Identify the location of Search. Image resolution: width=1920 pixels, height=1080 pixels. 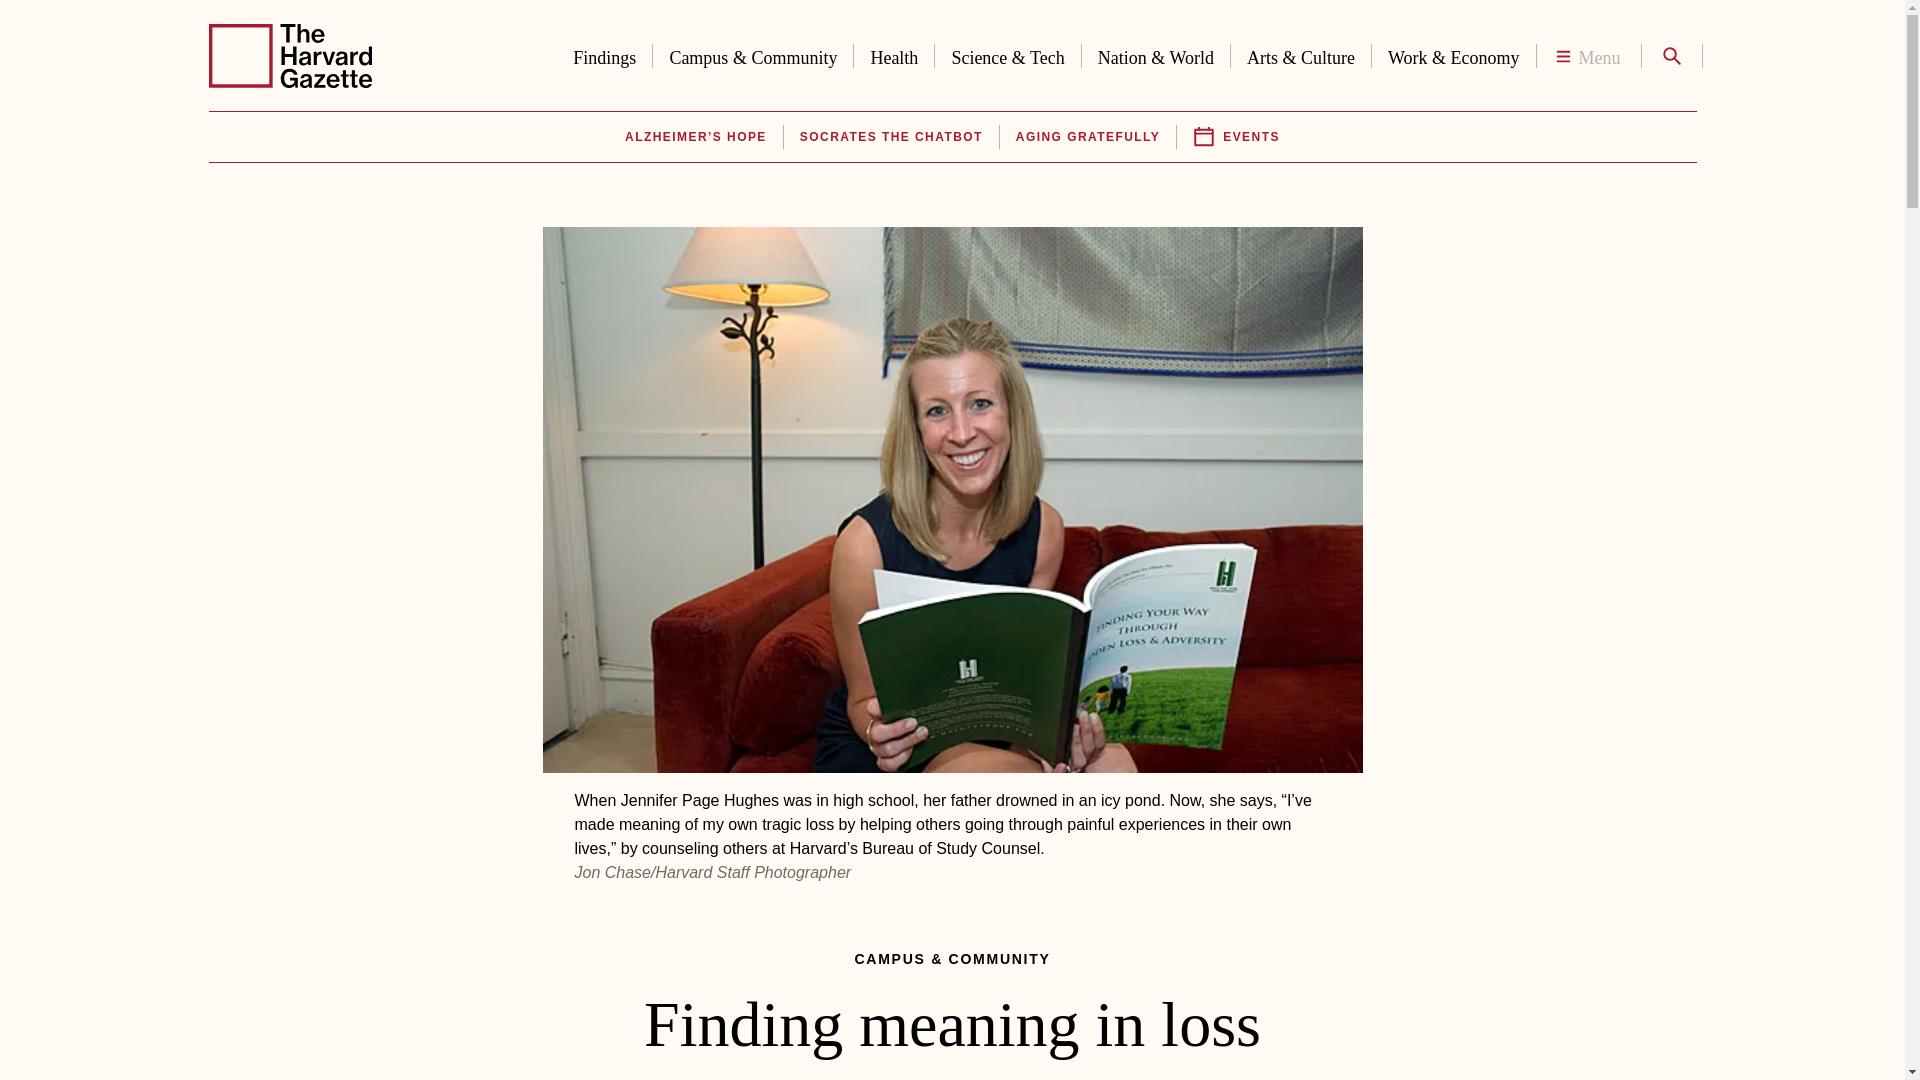
(1670, 56).